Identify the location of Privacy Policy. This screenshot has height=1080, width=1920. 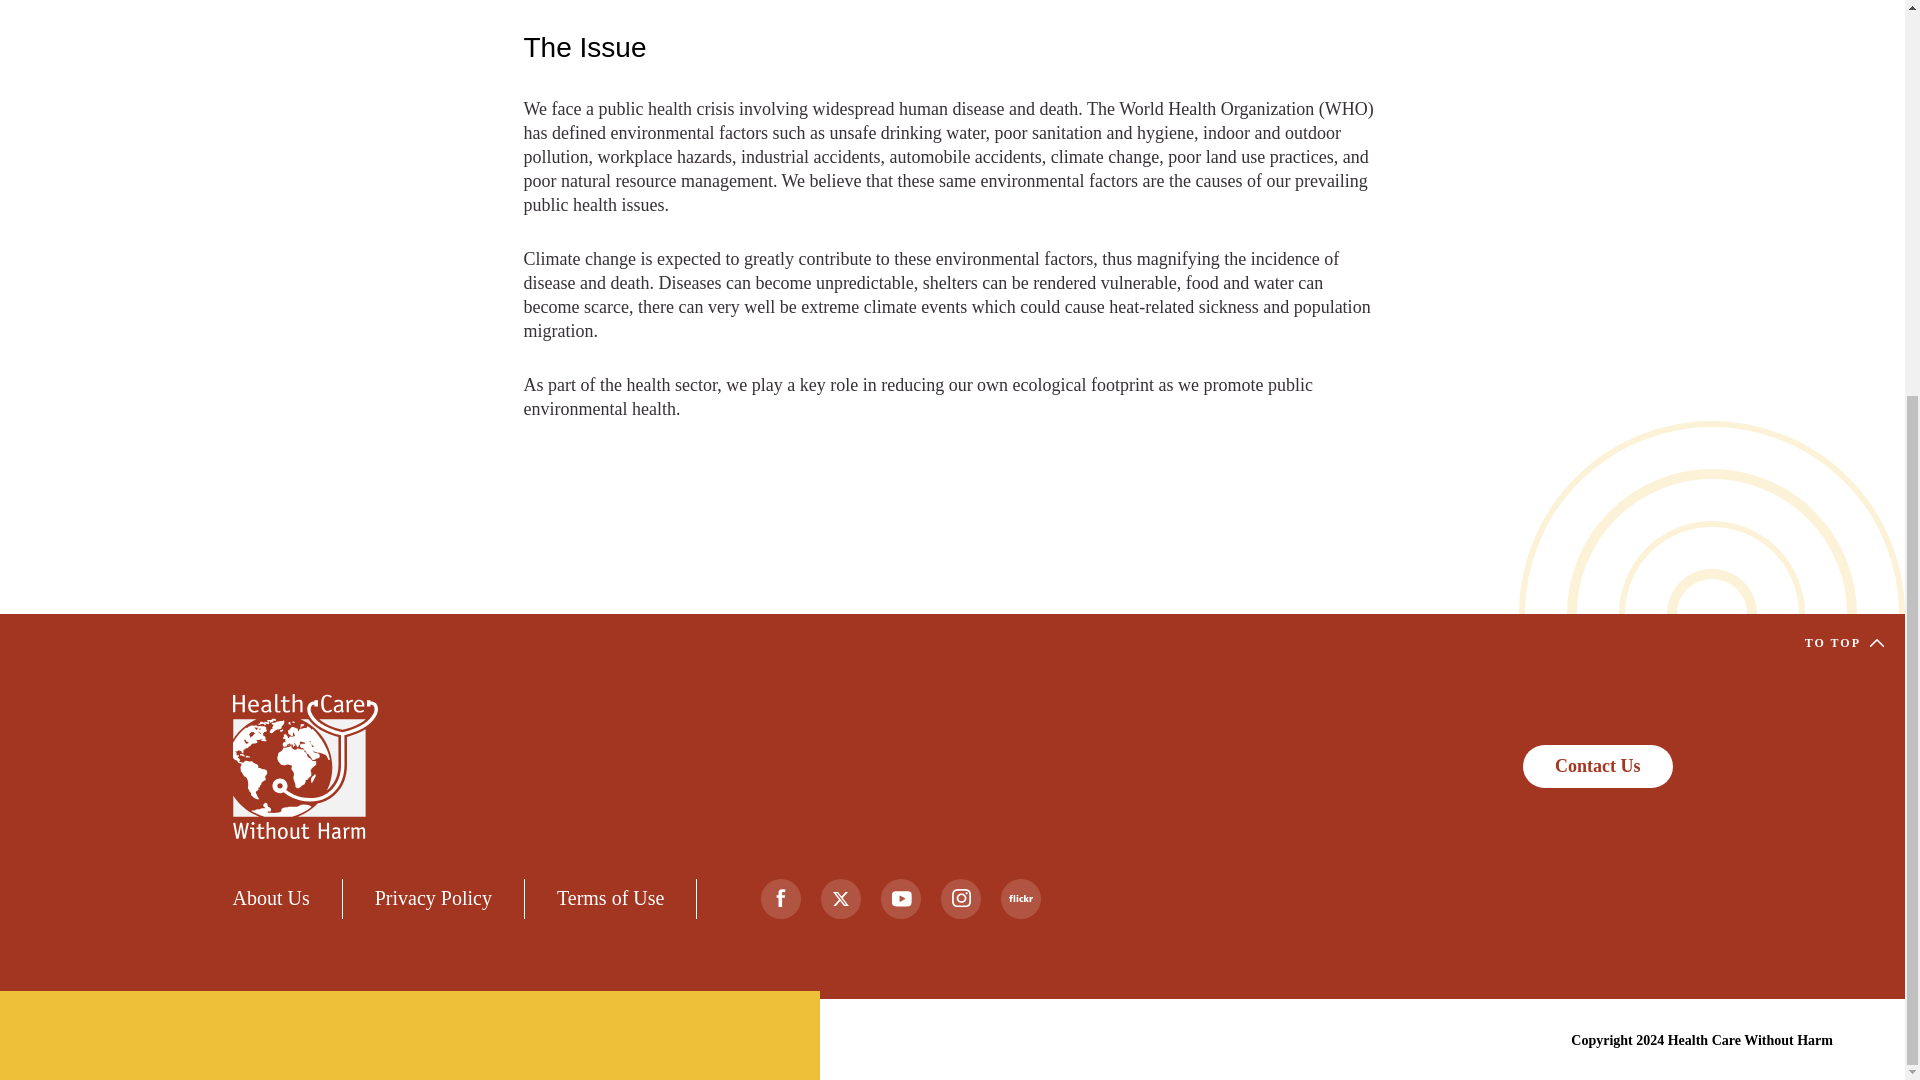
(432, 898).